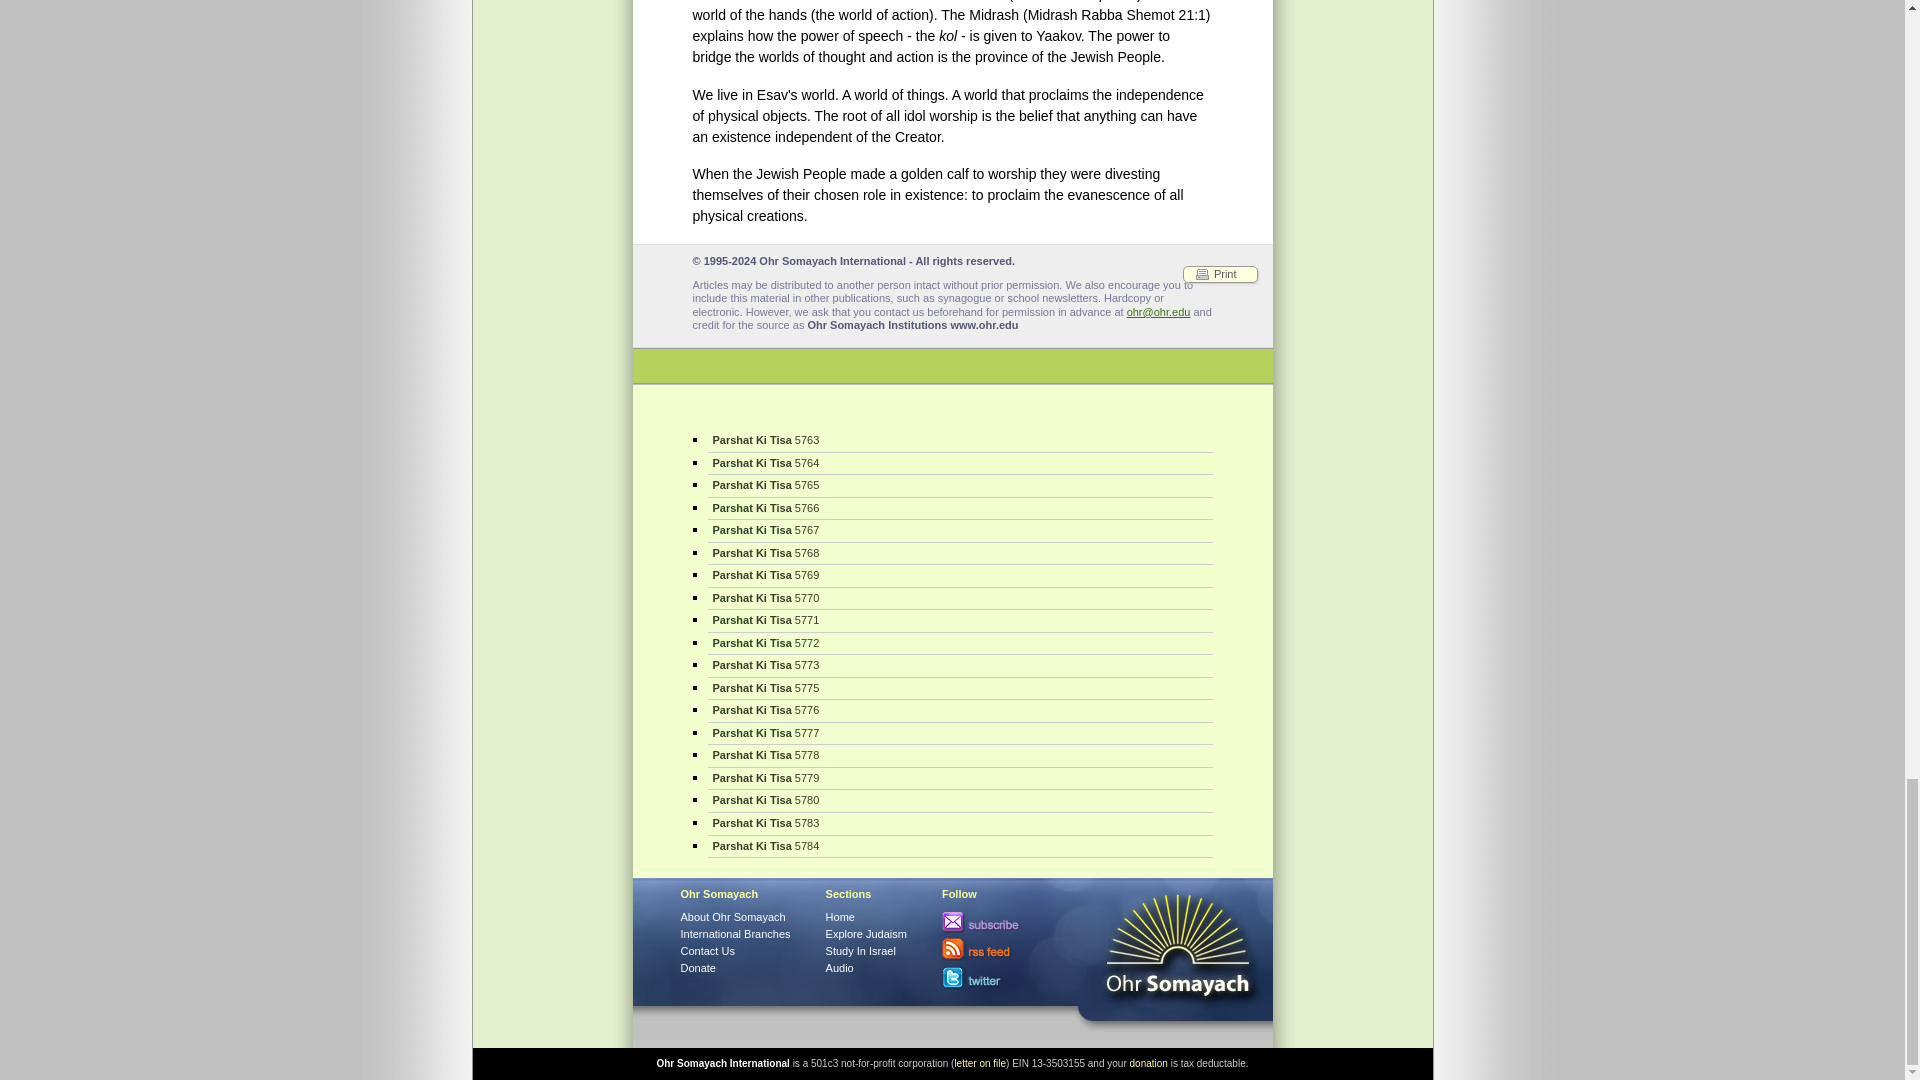 The height and width of the screenshot is (1080, 1920). I want to click on Parshat Ki Tisa 5764, so click(960, 464).